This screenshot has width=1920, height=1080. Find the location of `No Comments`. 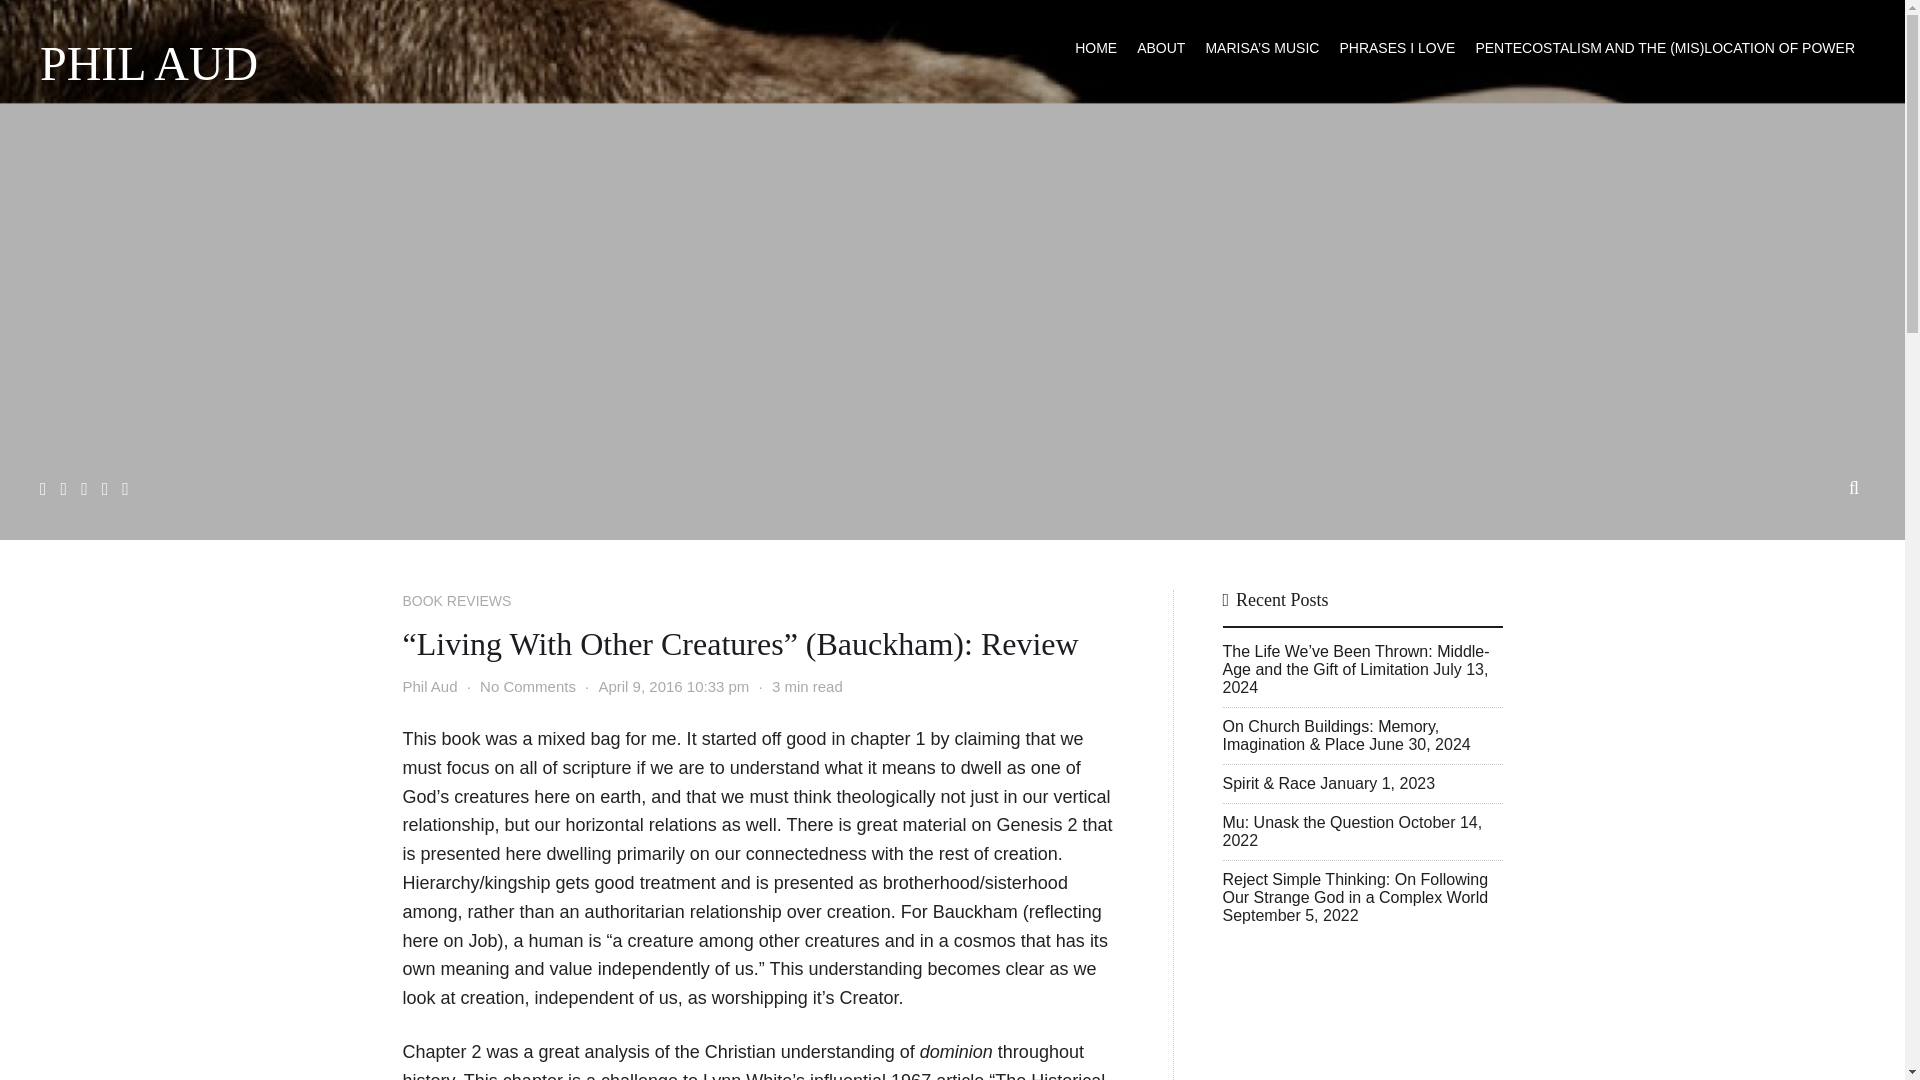

No Comments is located at coordinates (528, 686).